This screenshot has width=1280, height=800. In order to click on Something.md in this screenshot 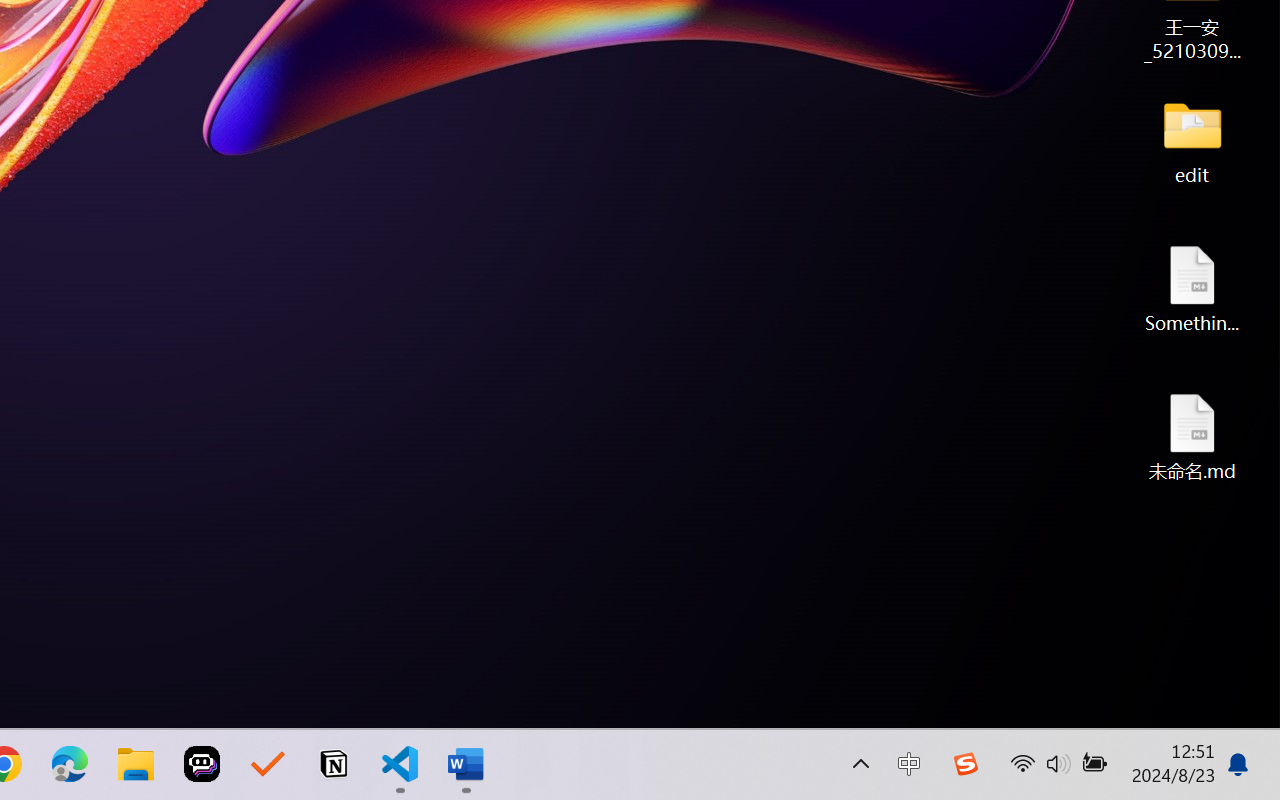, I will do `click(1192, 288)`.